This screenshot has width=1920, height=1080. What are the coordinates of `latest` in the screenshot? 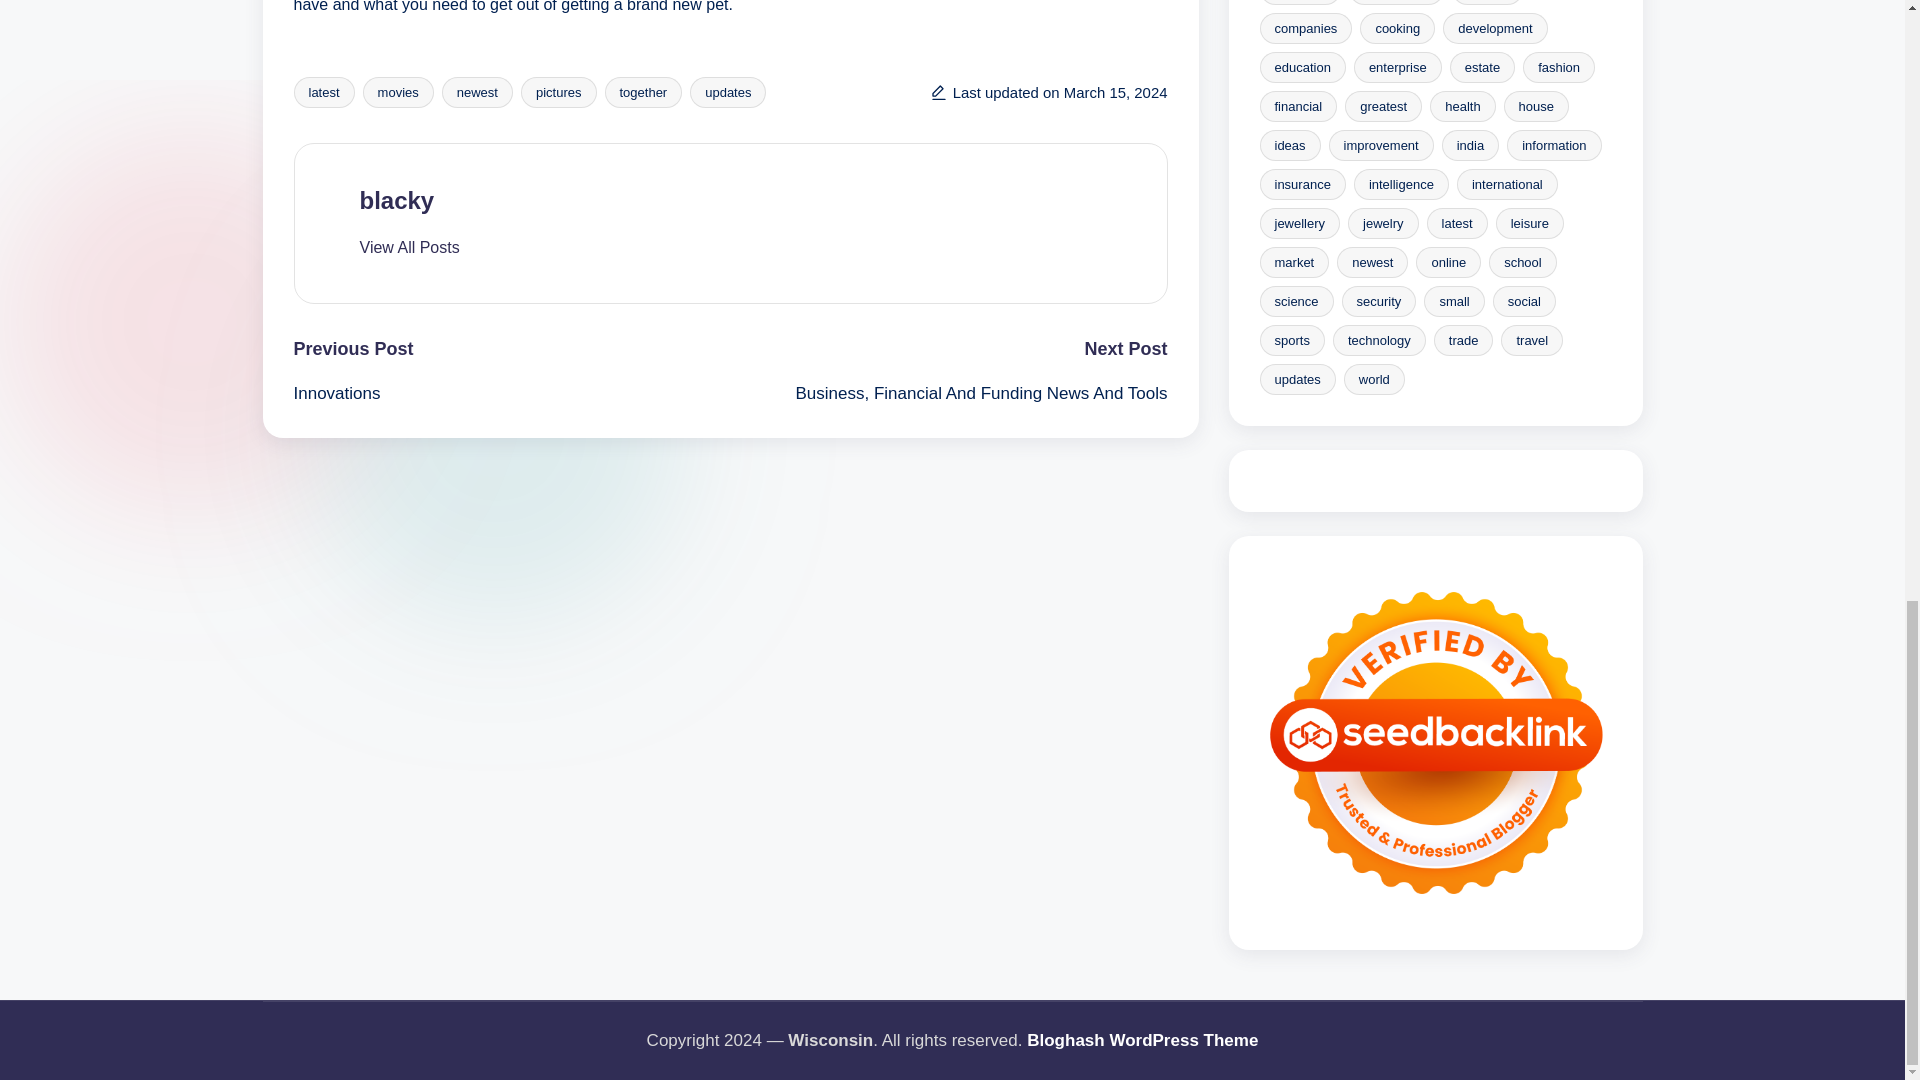 It's located at (324, 92).